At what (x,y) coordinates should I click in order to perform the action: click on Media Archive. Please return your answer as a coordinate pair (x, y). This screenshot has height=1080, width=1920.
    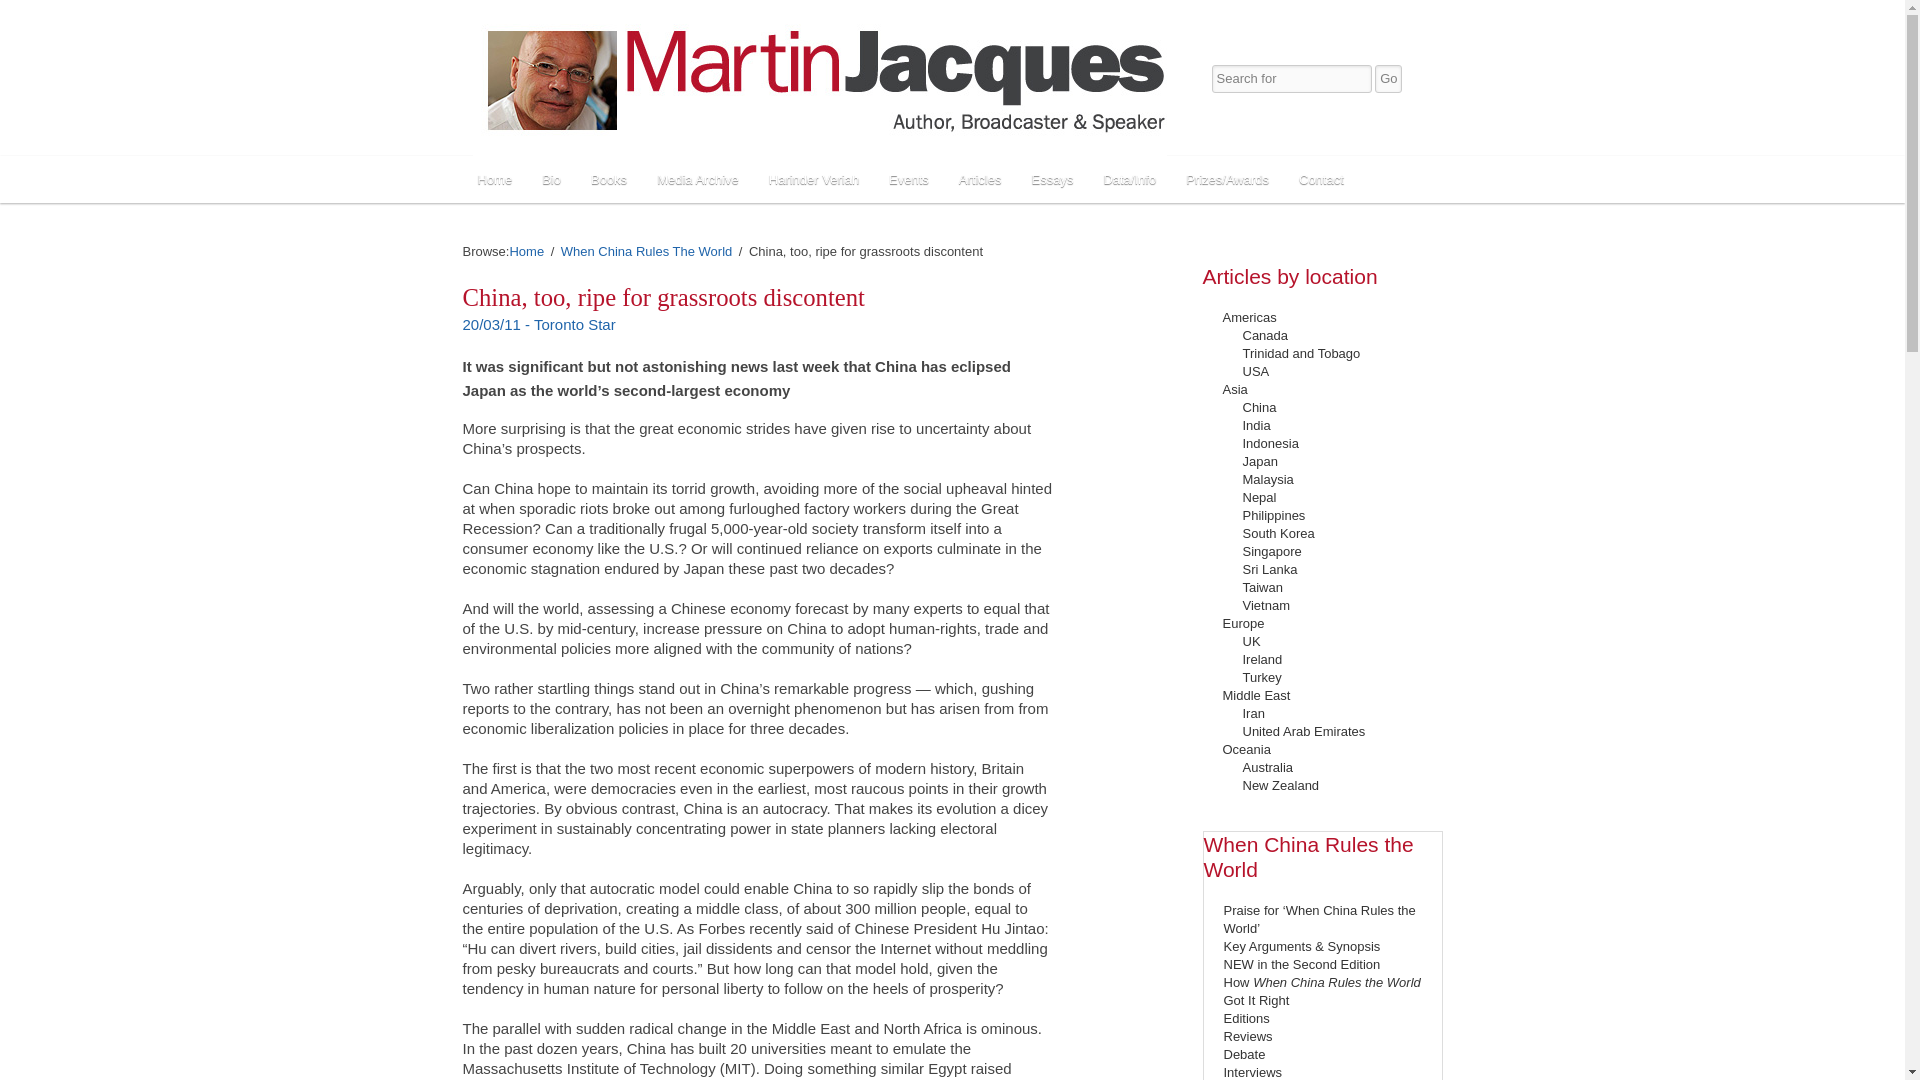
    Looking at the image, I should click on (698, 179).